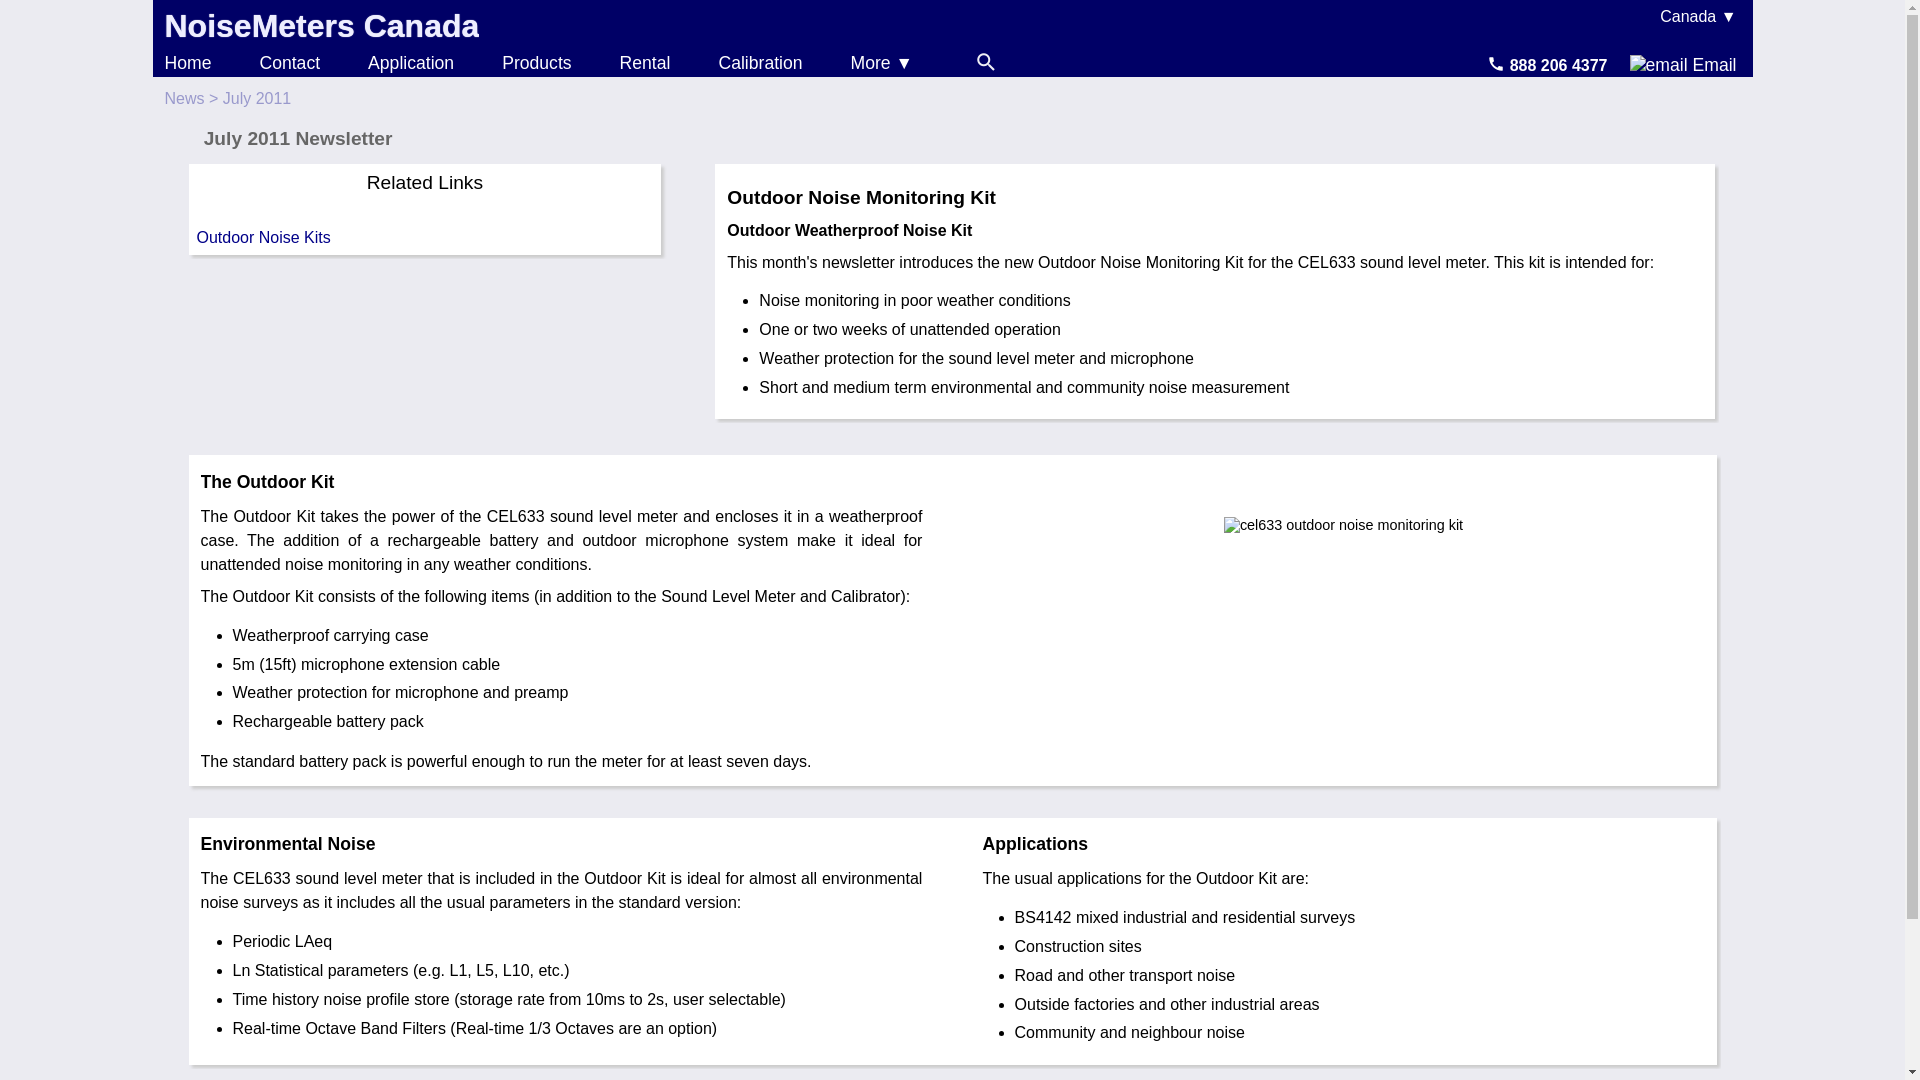 The image size is (1920, 1080). What do you see at coordinates (410, 62) in the screenshot?
I see `Application` at bounding box center [410, 62].